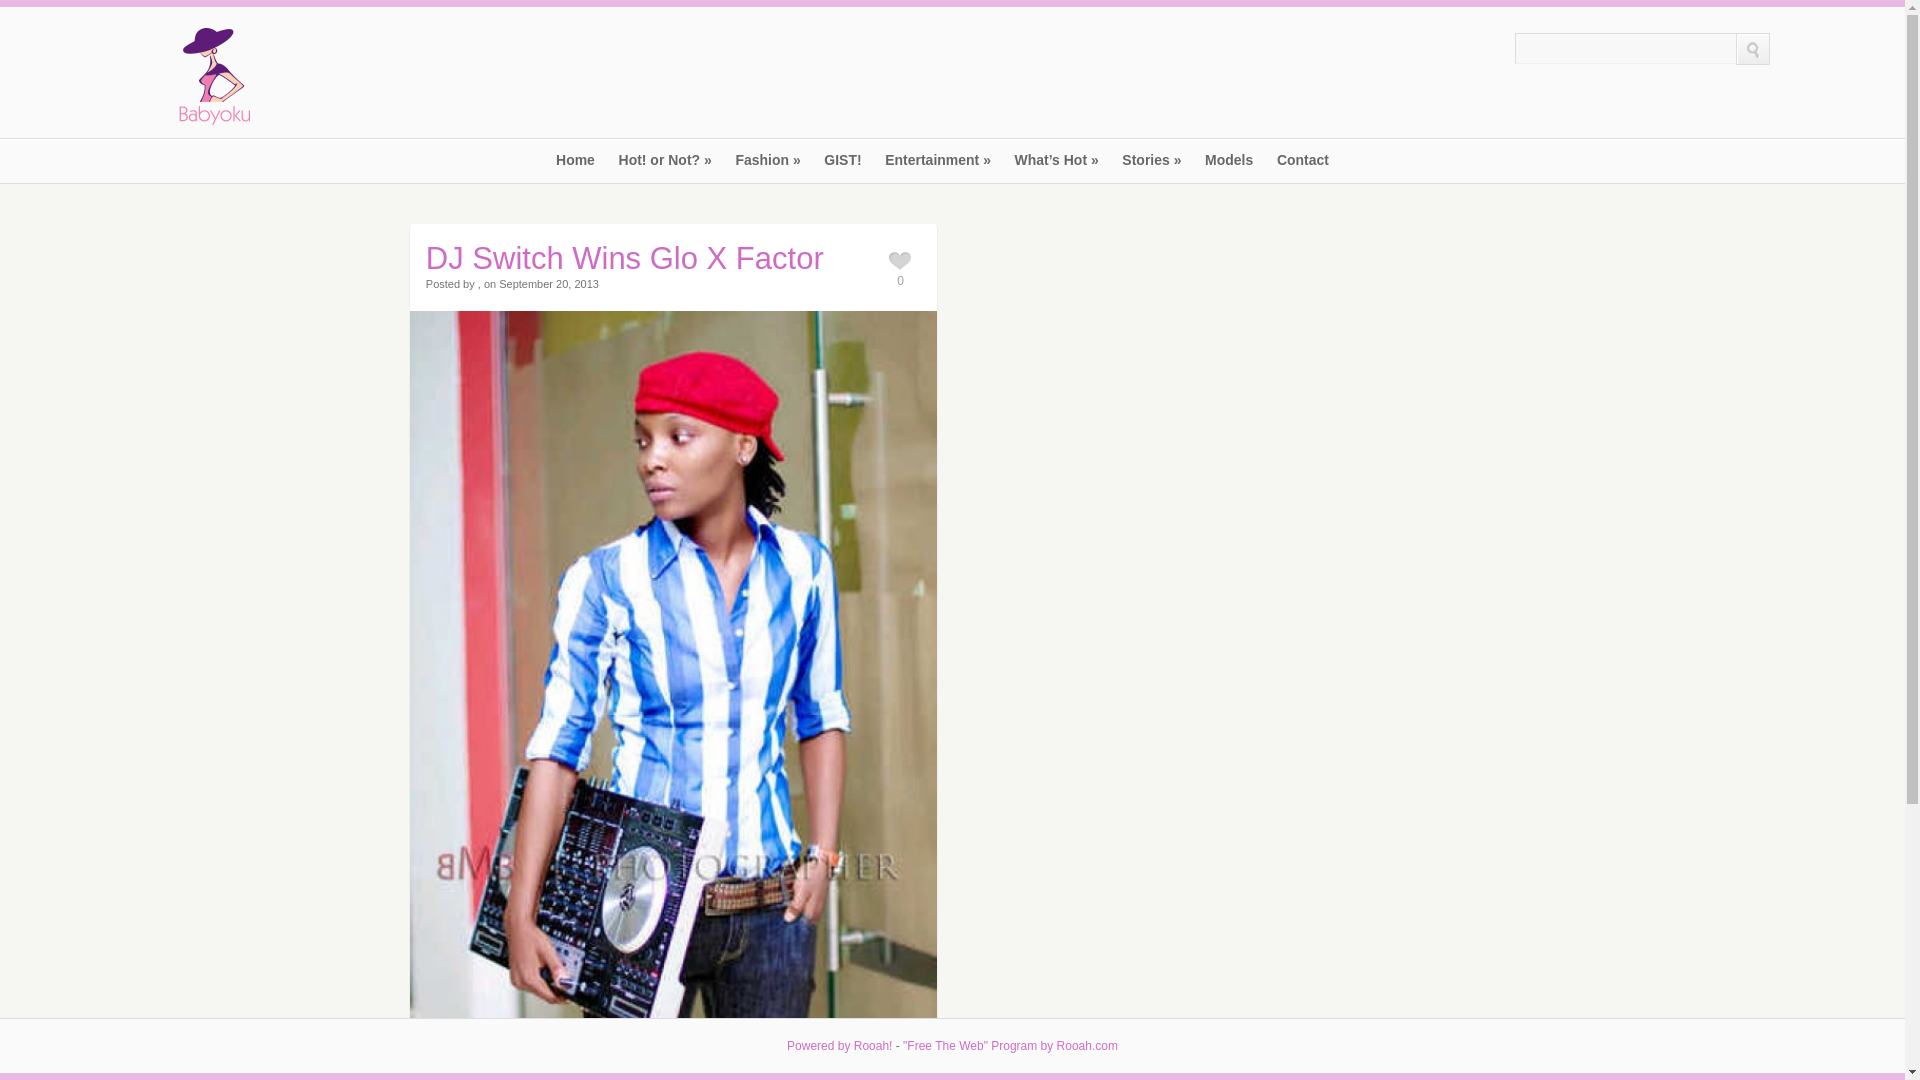 This screenshot has height=1080, width=1920. What do you see at coordinates (1010, 1046) in the screenshot?
I see `"Free The Web" Program by Rooah.com` at bounding box center [1010, 1046].